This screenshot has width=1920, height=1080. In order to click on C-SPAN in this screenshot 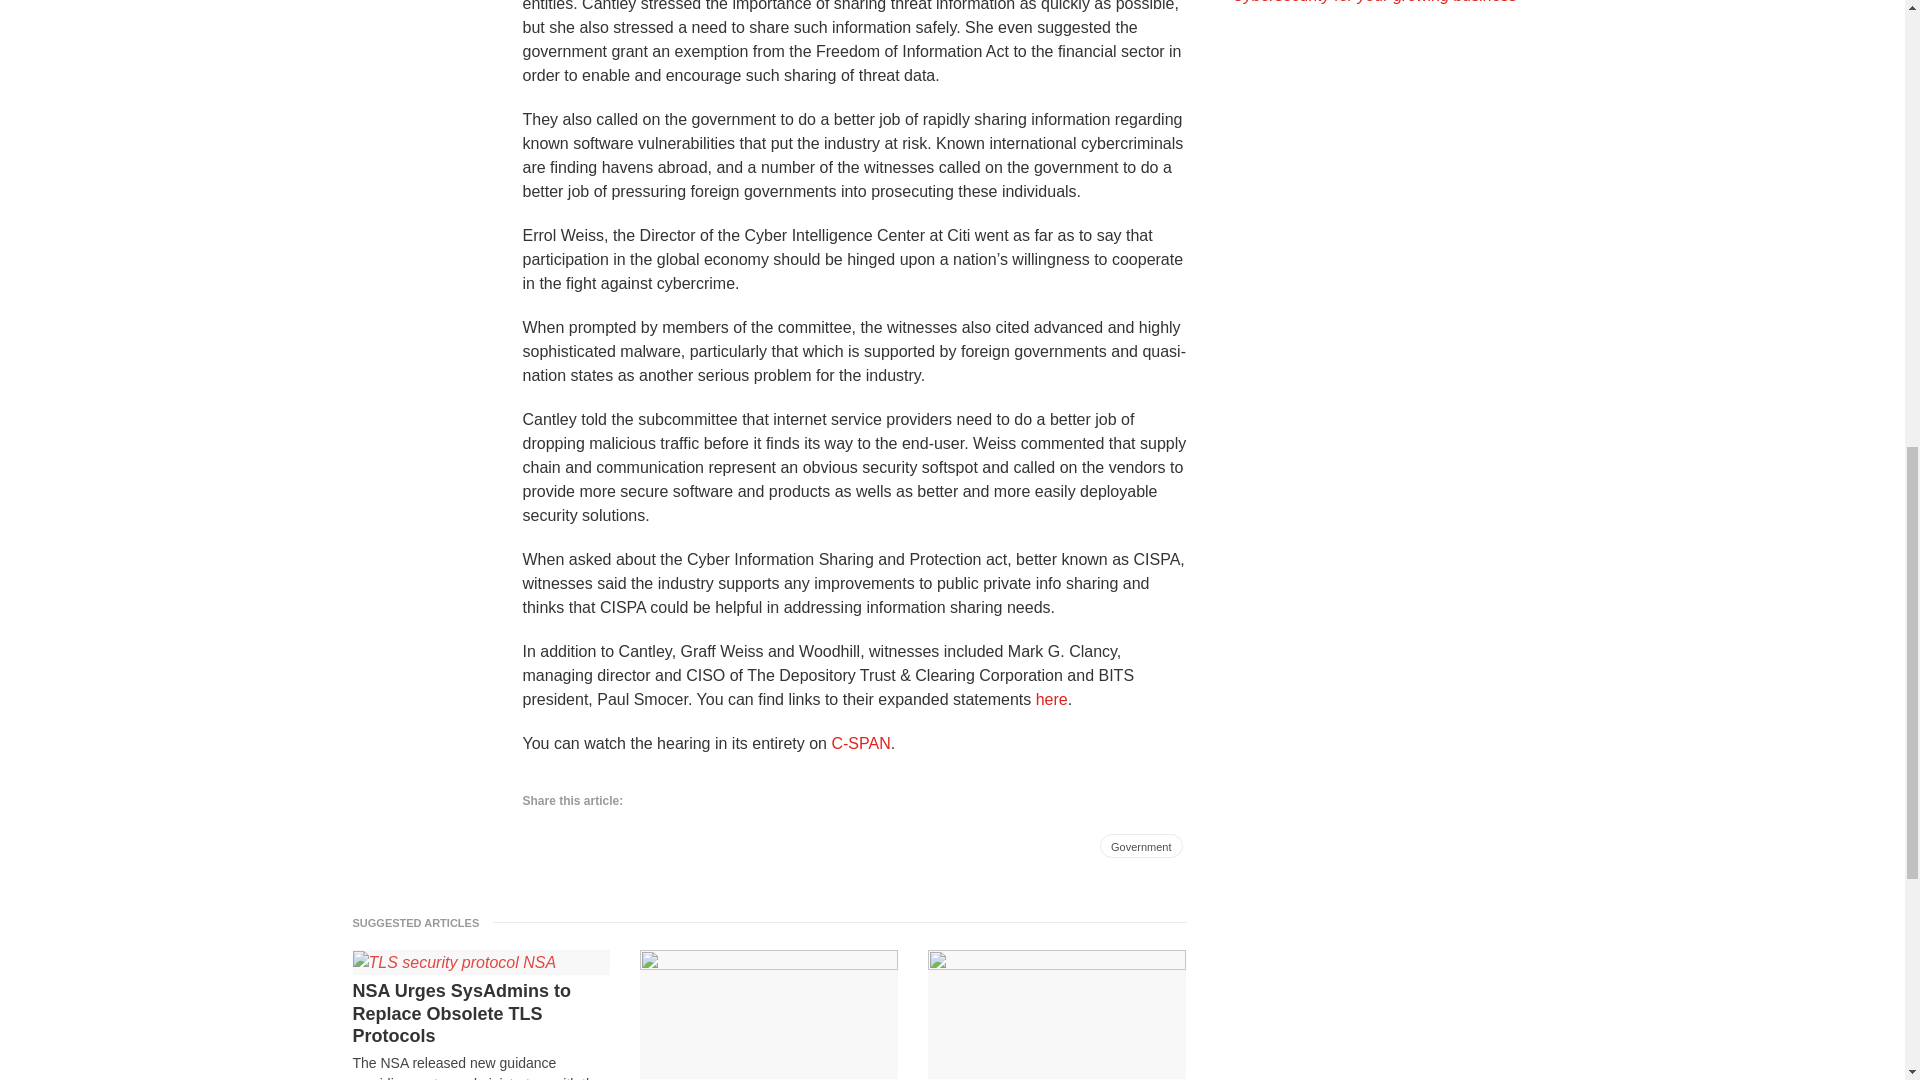, I will do `click(860, 742)`.